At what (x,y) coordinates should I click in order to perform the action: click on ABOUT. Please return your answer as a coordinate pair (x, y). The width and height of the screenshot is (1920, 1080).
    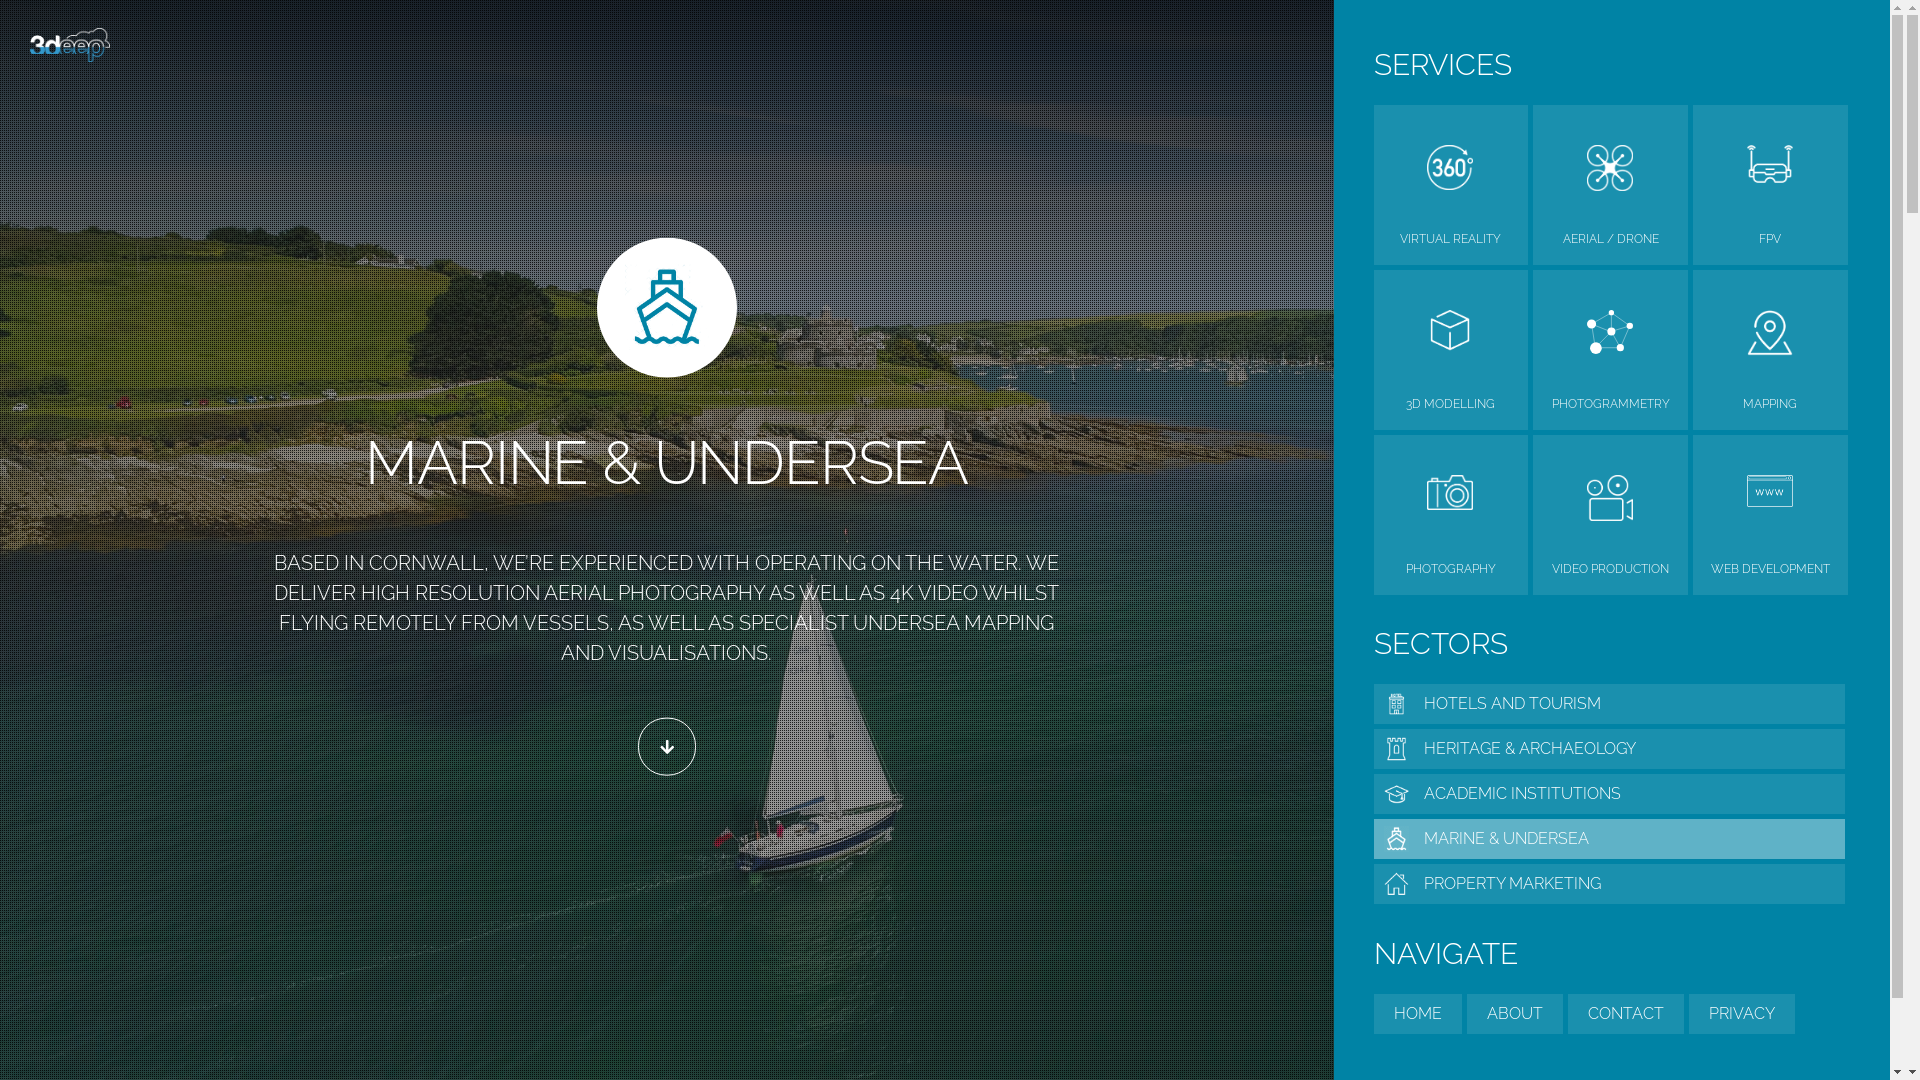
    Looking at the image, I should click on (1514, 1014).